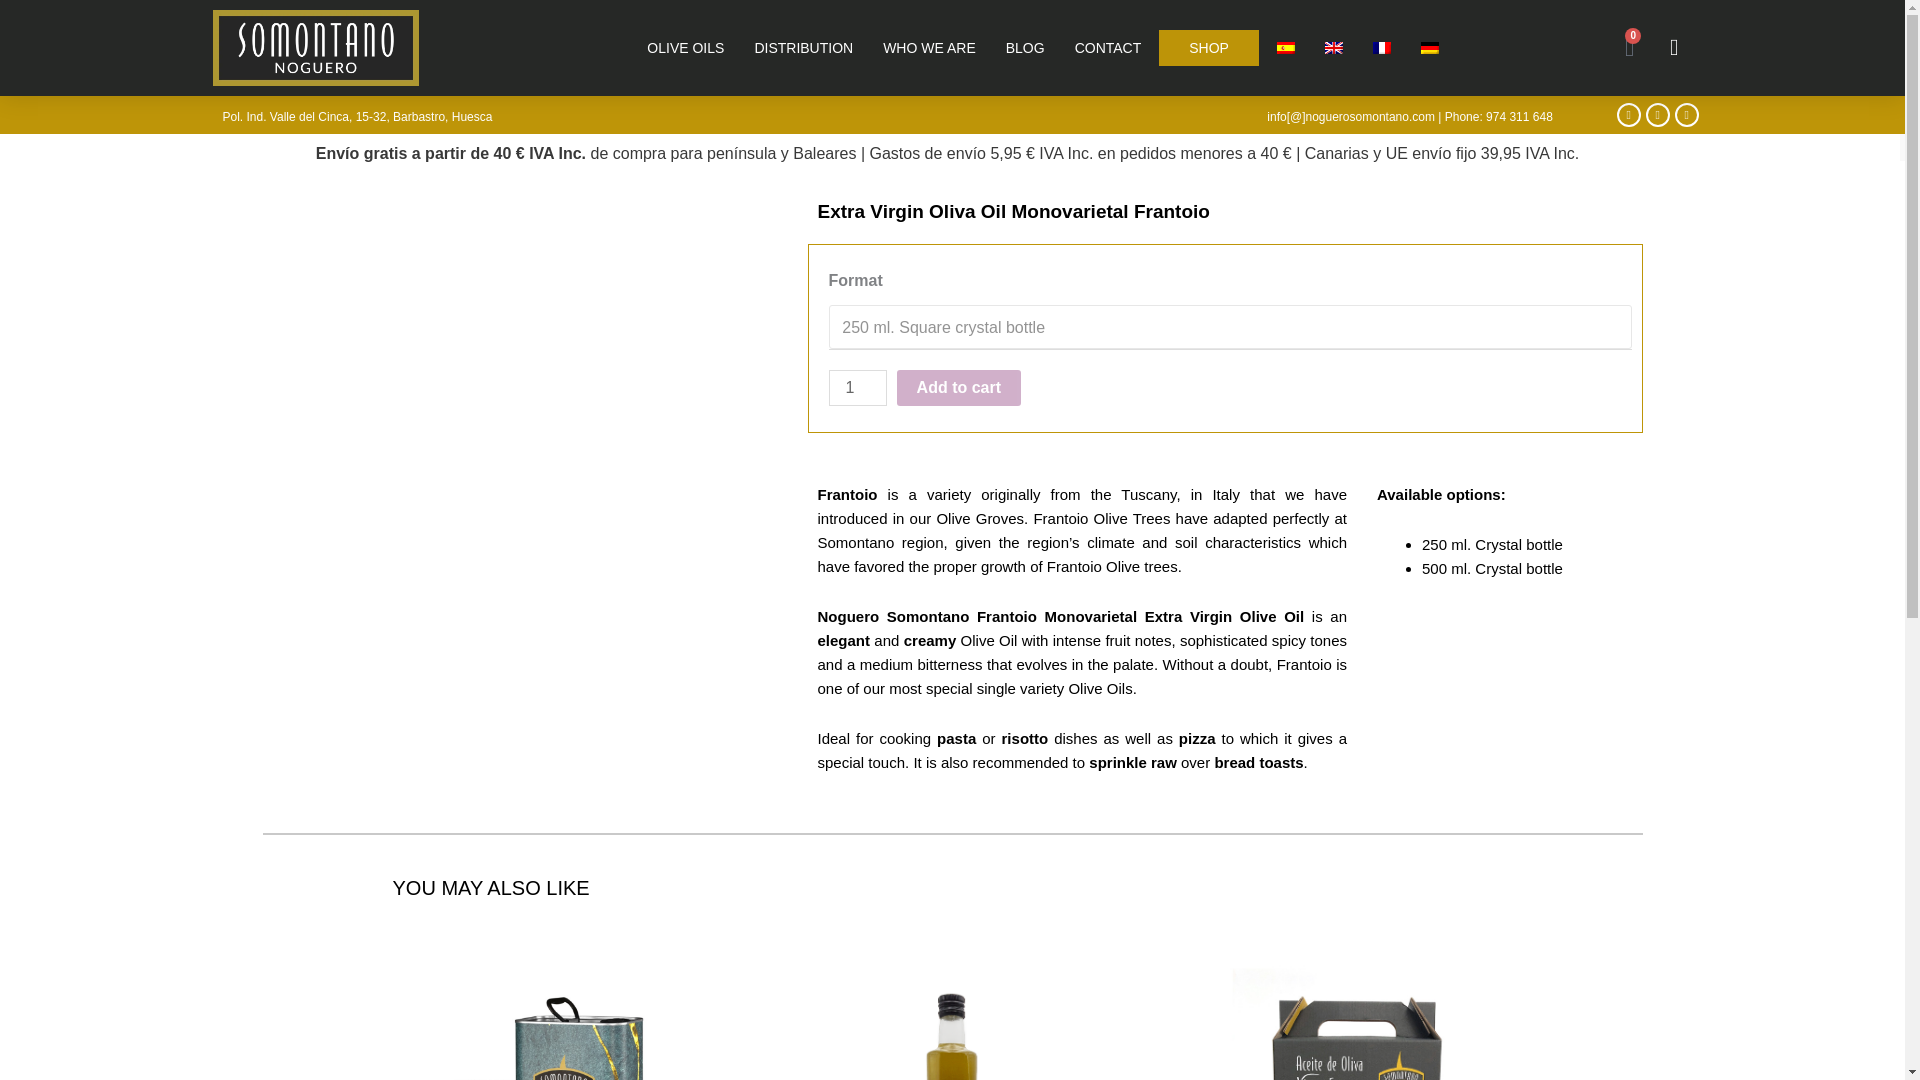 The image size is (1920, 1080). Describe the element at coordinates (1630, 47) in the screenshot. I see `0` at that location.